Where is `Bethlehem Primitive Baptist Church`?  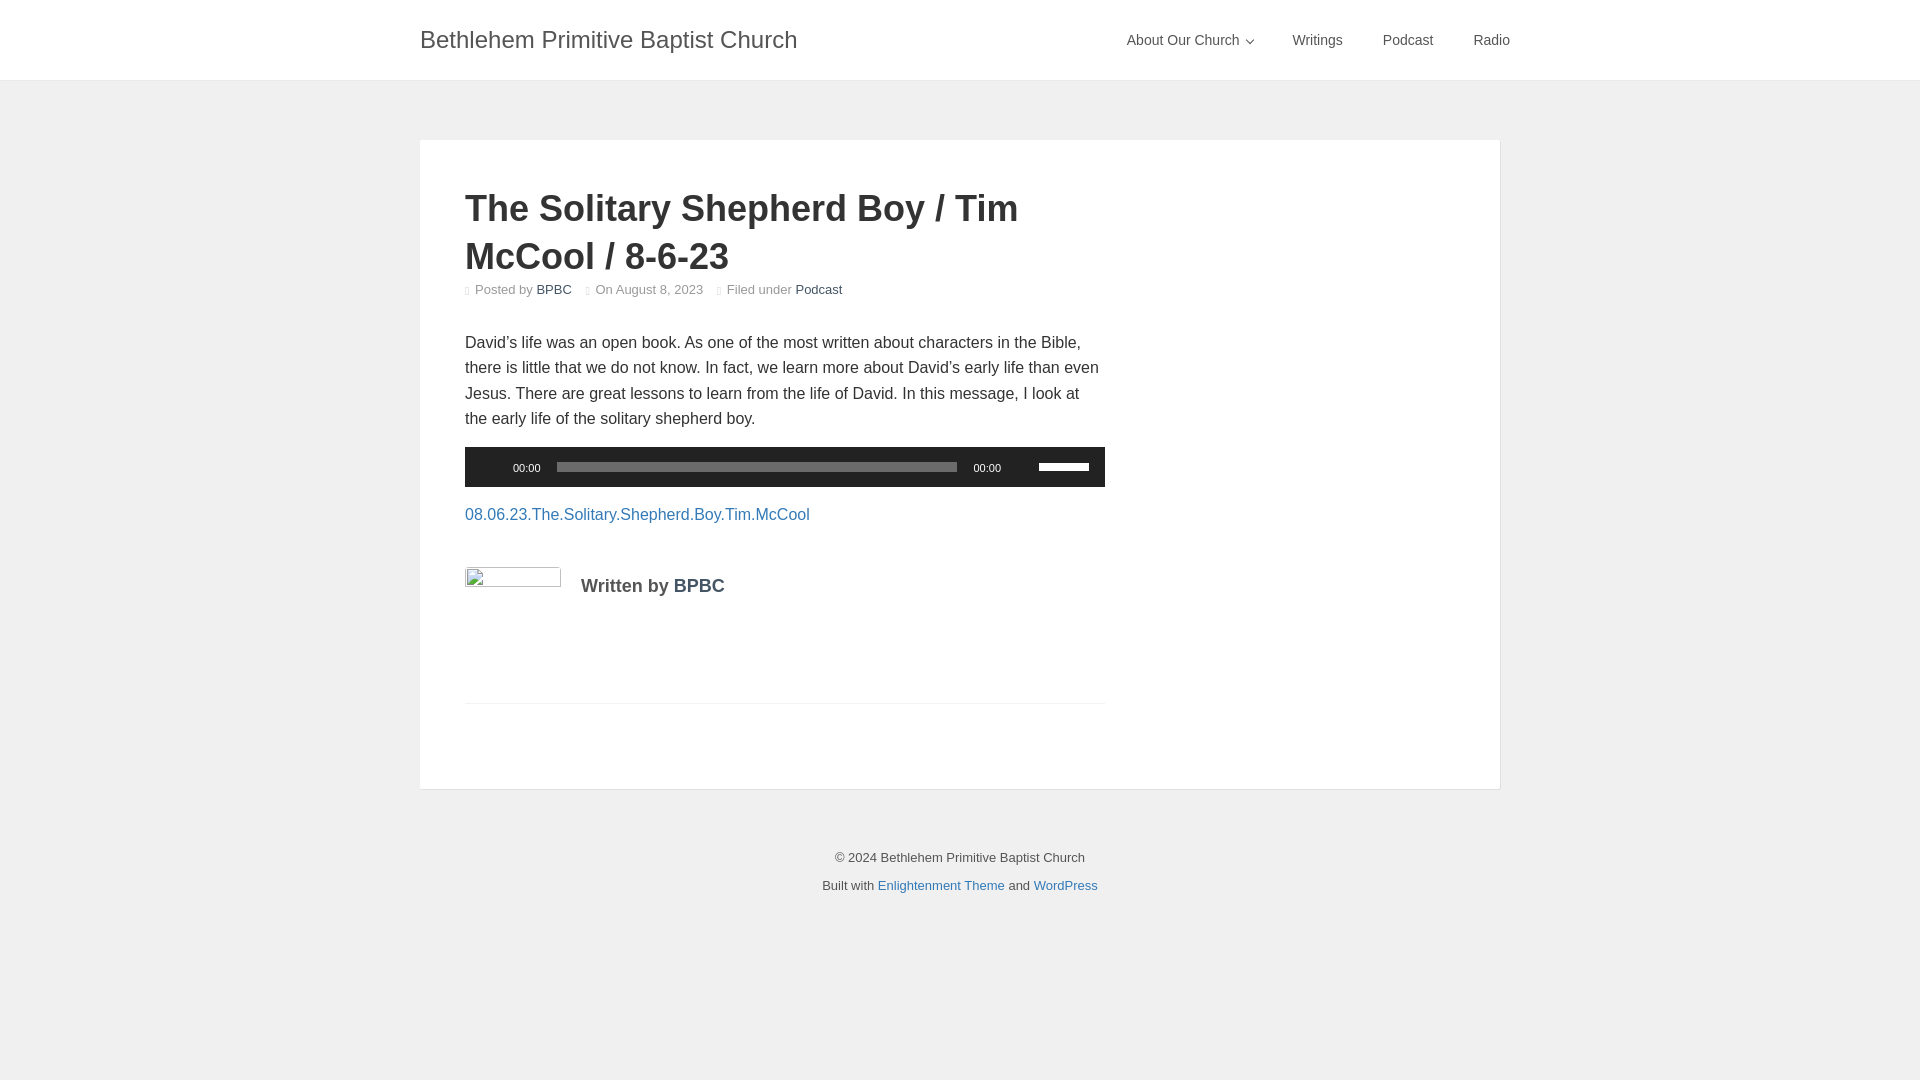 Bethlehem Primitive Baptist Church is located at coordinates (608, 40).